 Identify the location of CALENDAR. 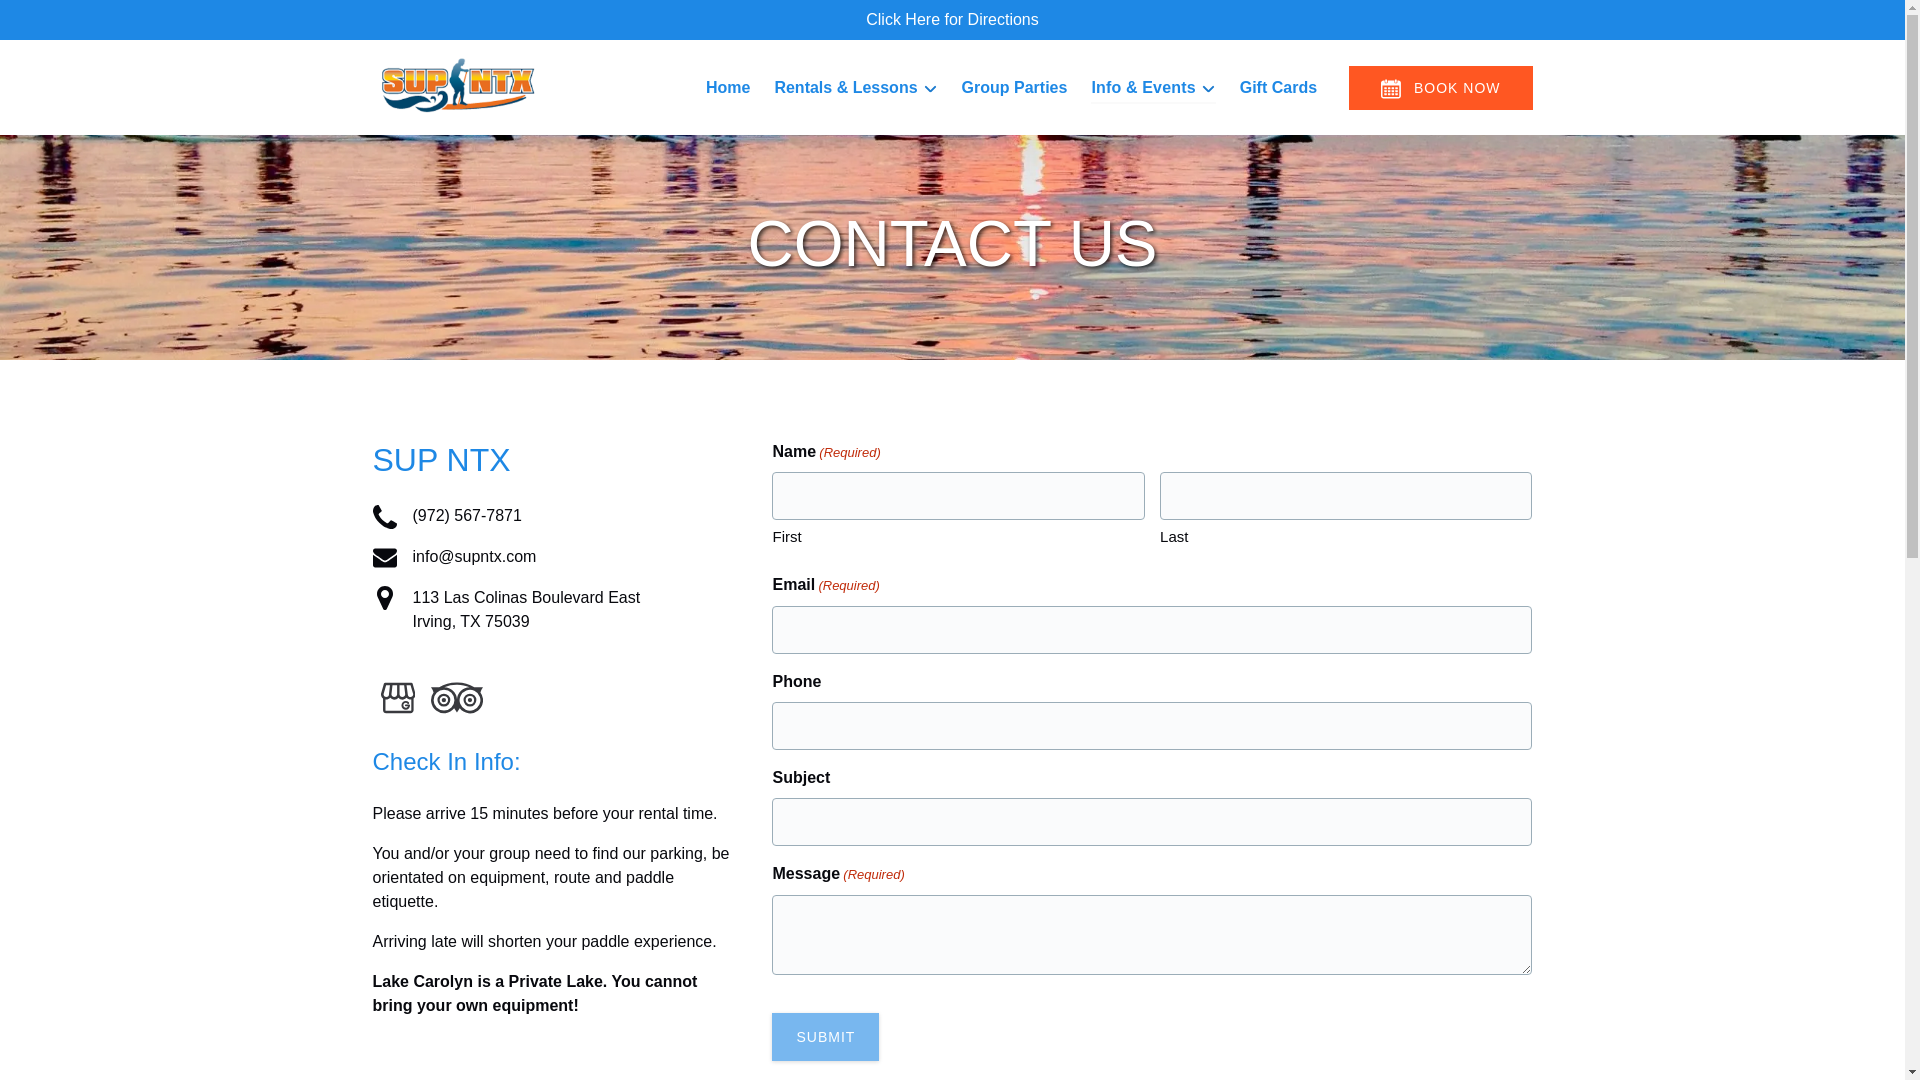
(62, 21).